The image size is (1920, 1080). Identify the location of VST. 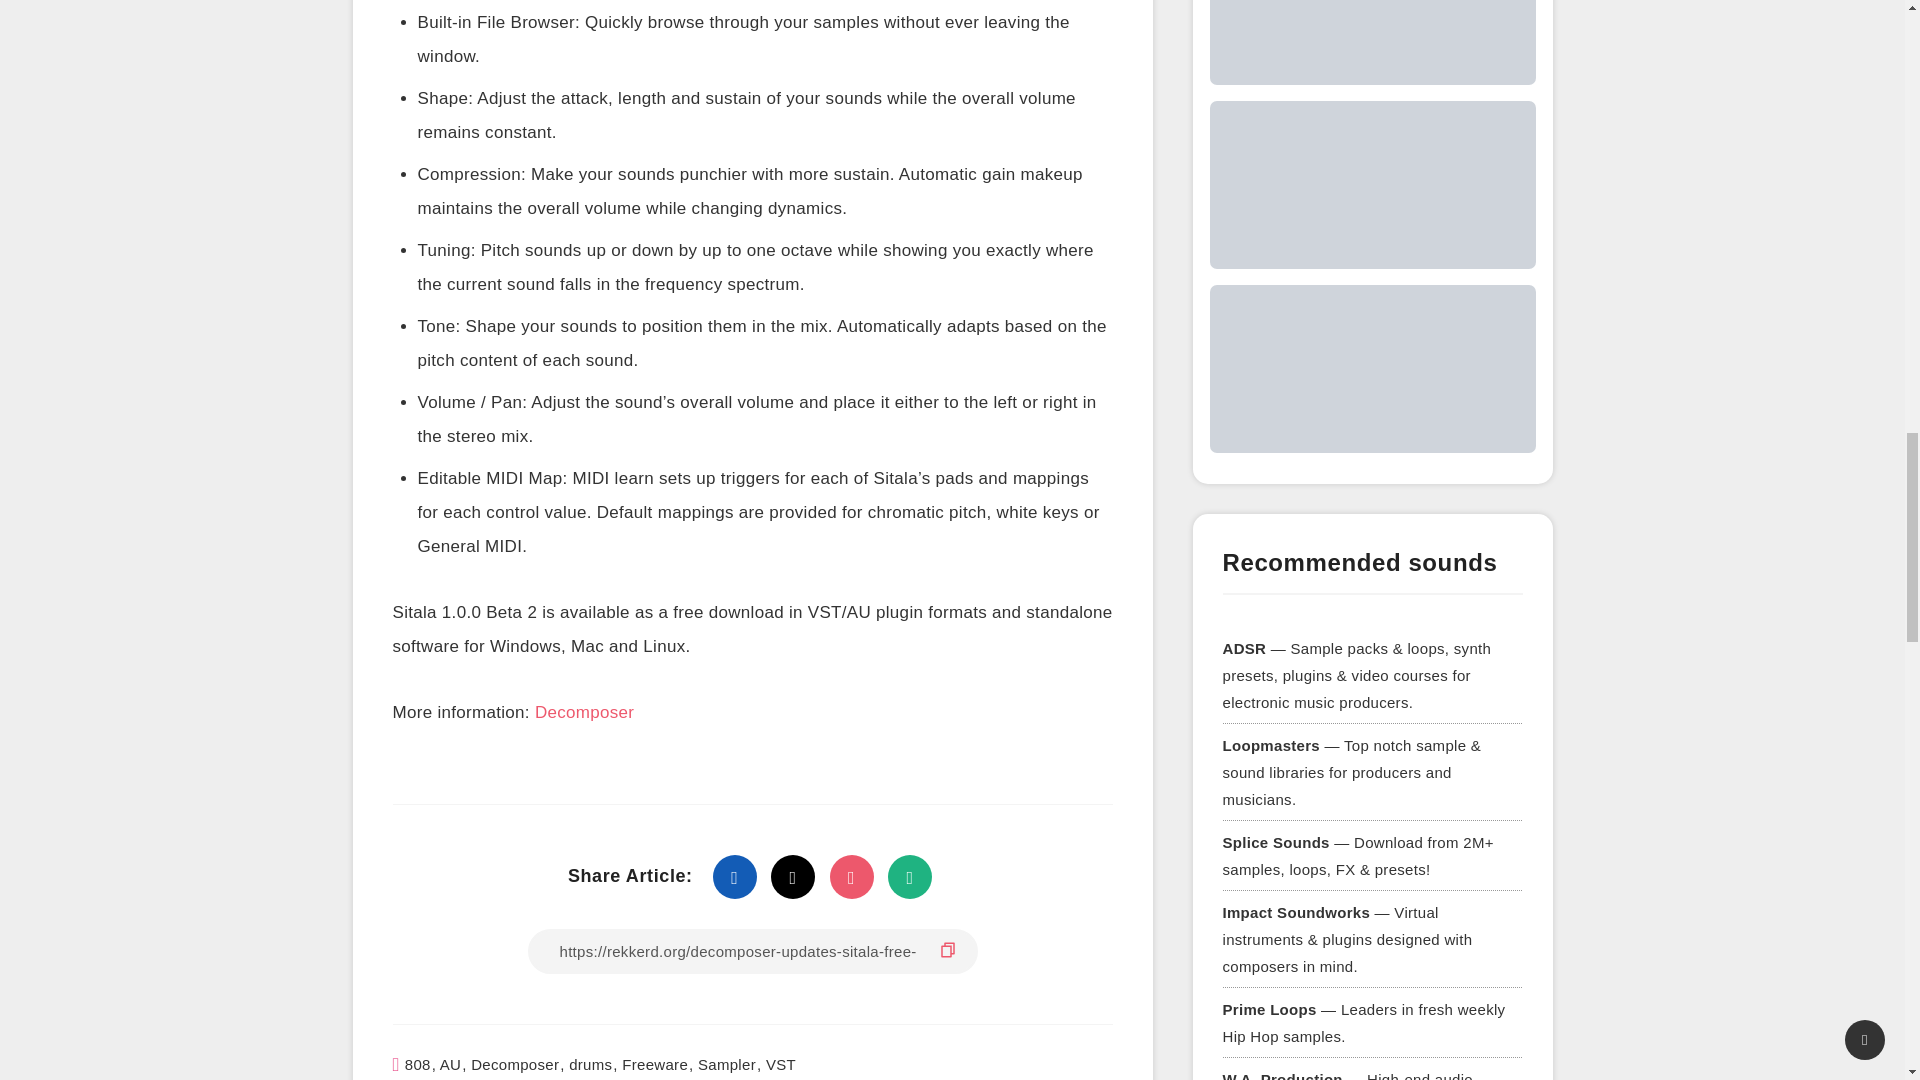
(781, 1064).